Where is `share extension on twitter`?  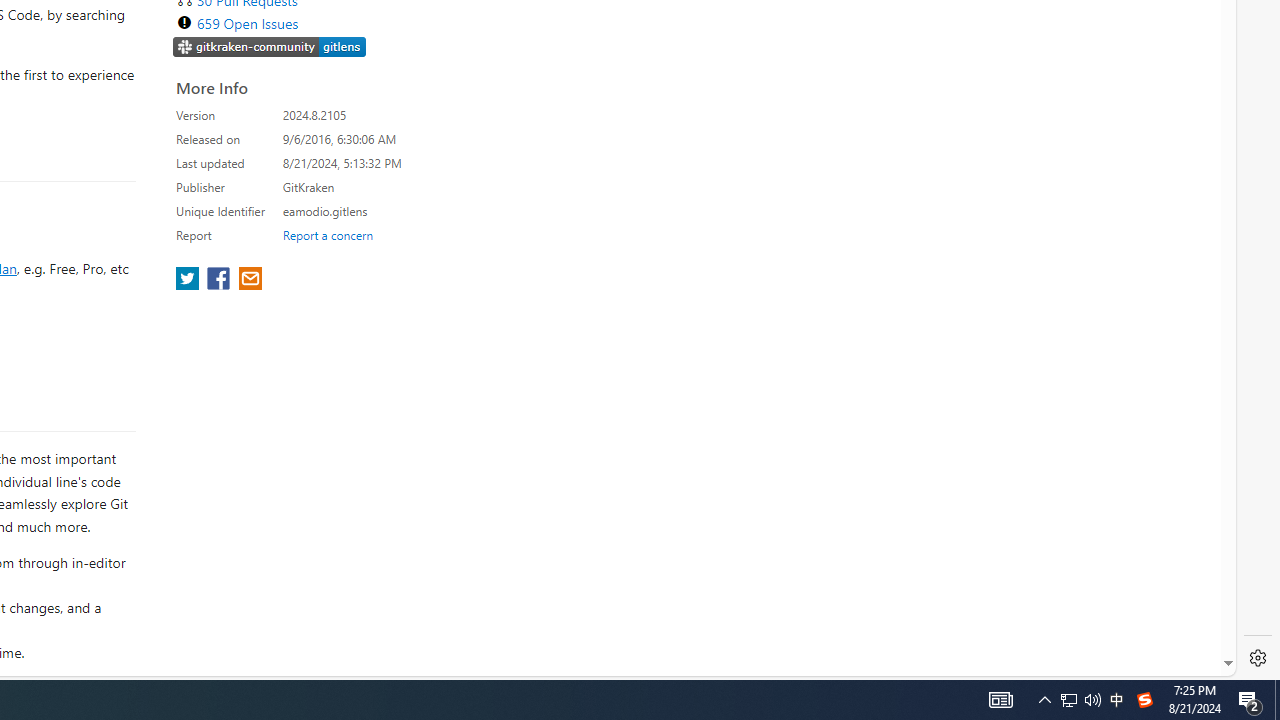
share extension on twitter is located at coordinates (190, 280).